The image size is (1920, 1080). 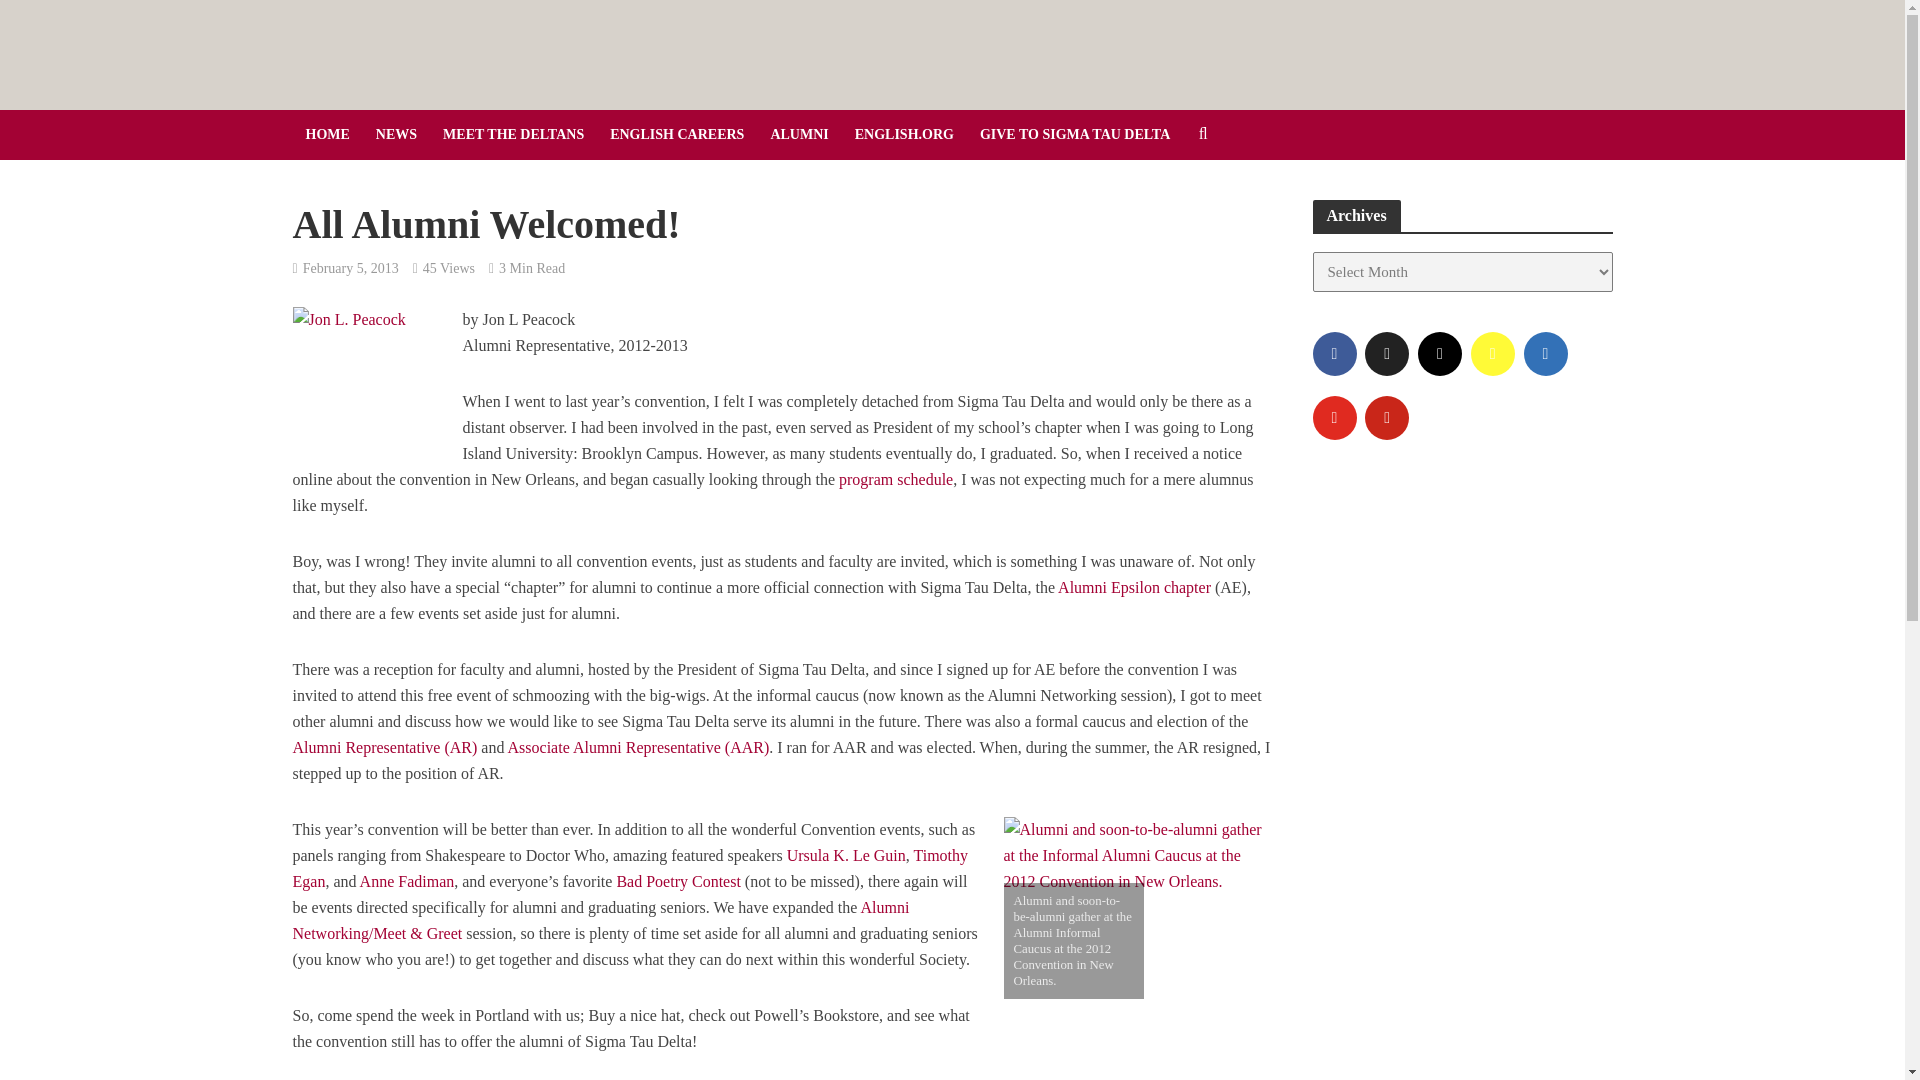 What do you see at coordinates (896, 481) in the screenshot?
I see `program schedule` at bounding box center [896, 481].